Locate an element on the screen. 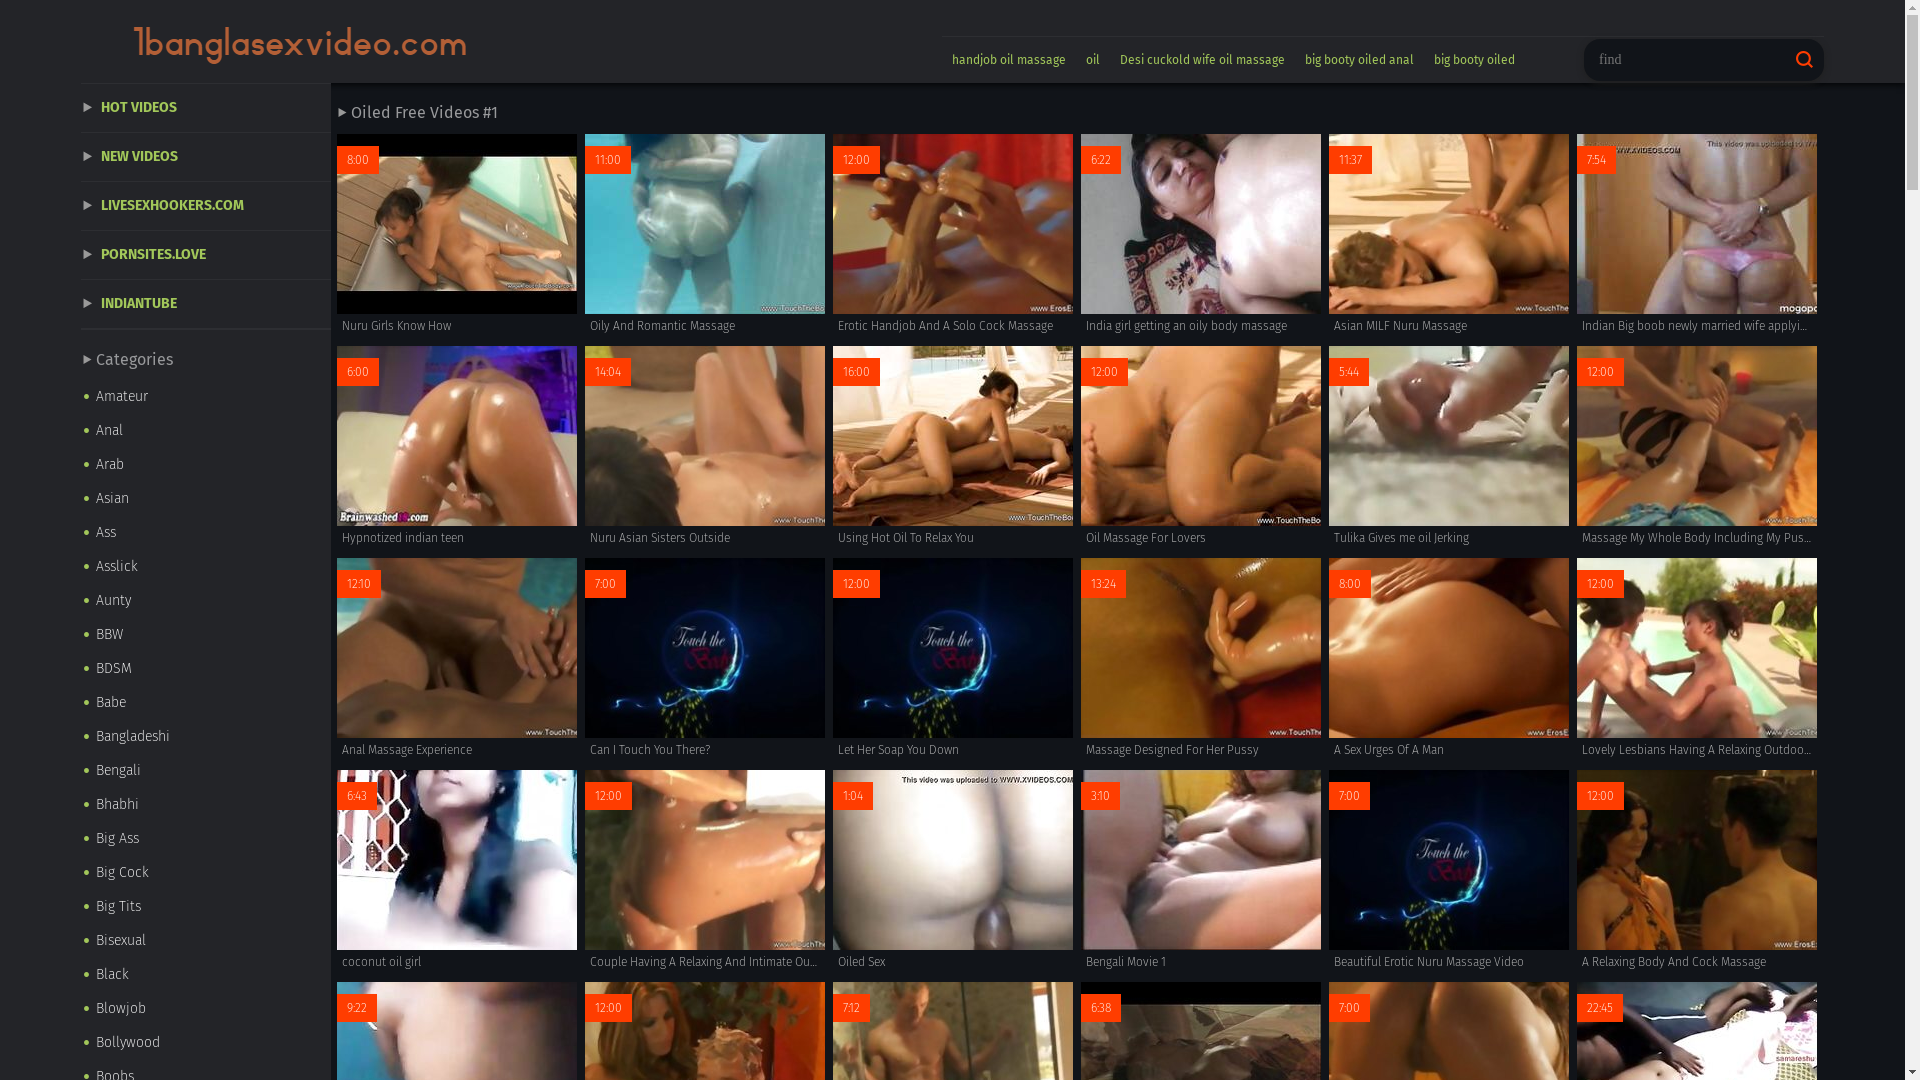 This screenshot has height=1080, width=1920. Bollywood is located at coordinates (206, 1043).